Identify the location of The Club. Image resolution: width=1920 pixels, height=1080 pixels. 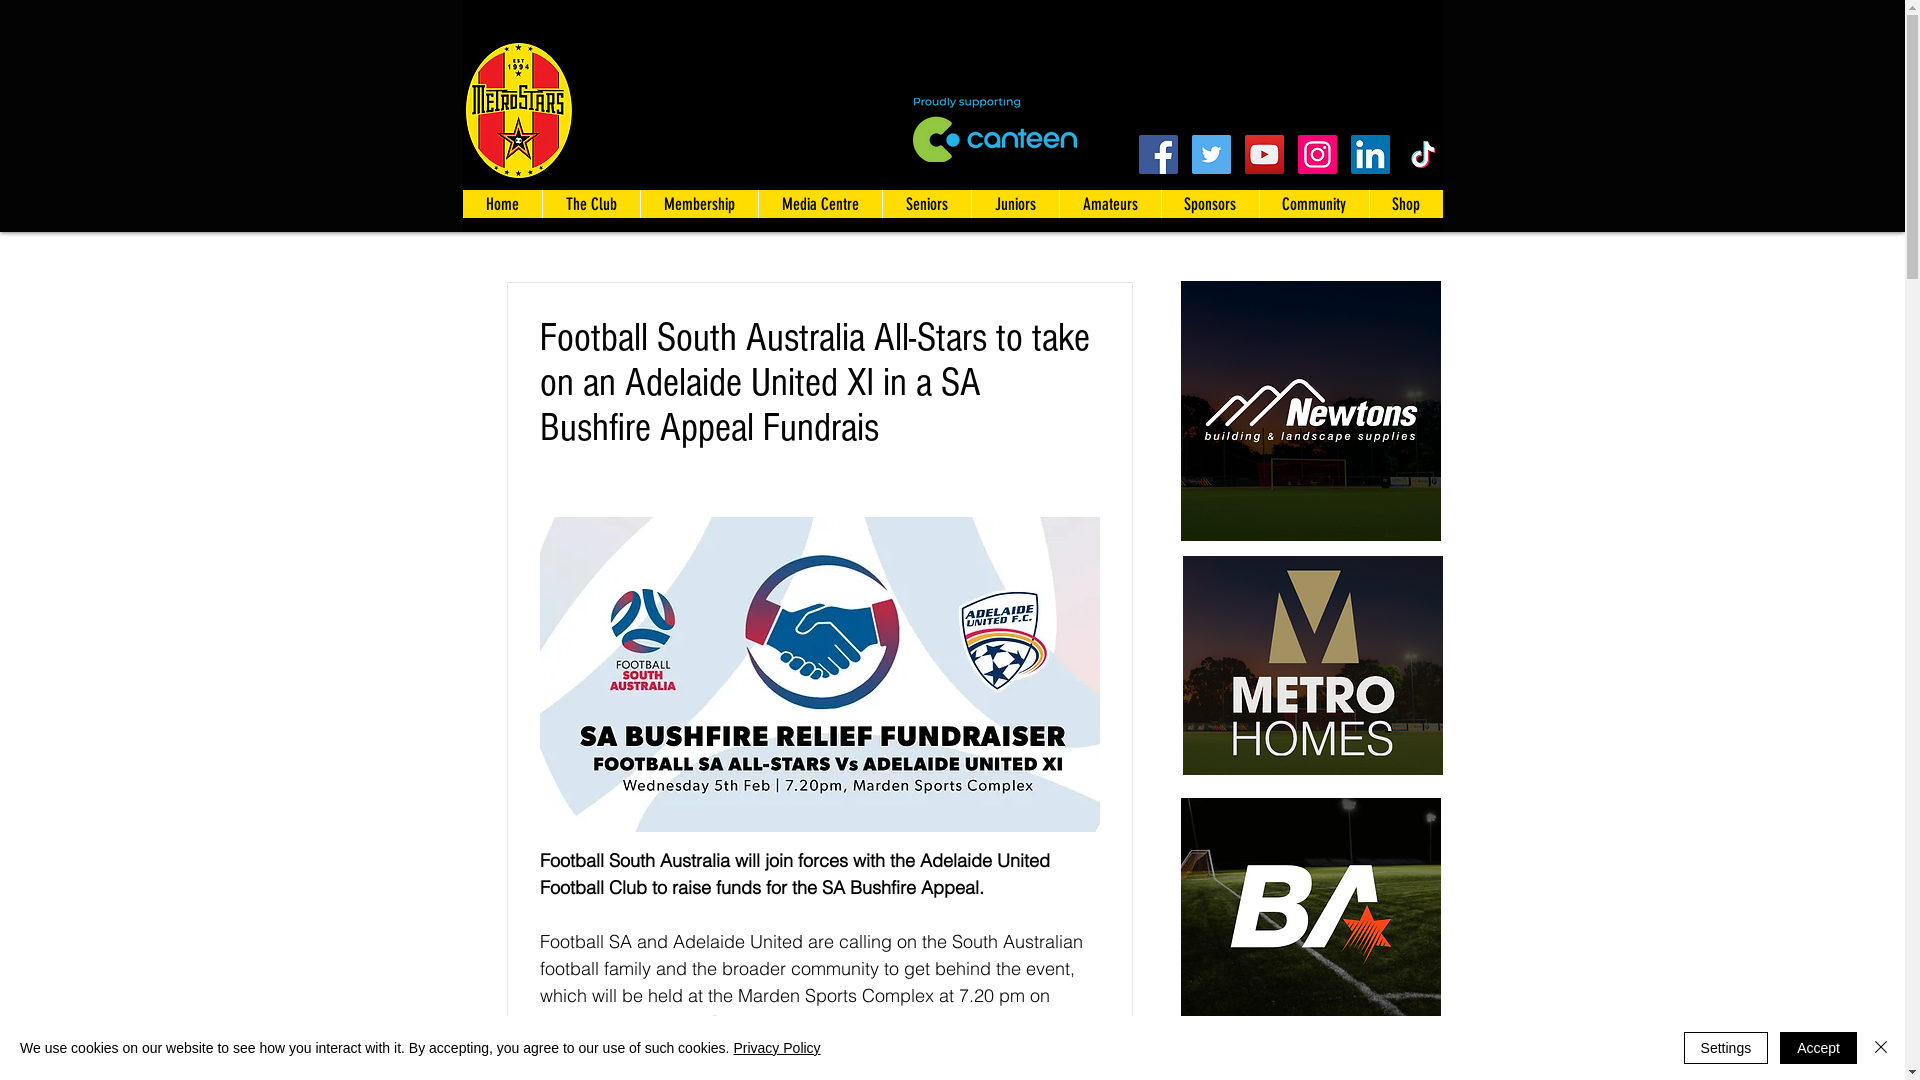
(591, 204).